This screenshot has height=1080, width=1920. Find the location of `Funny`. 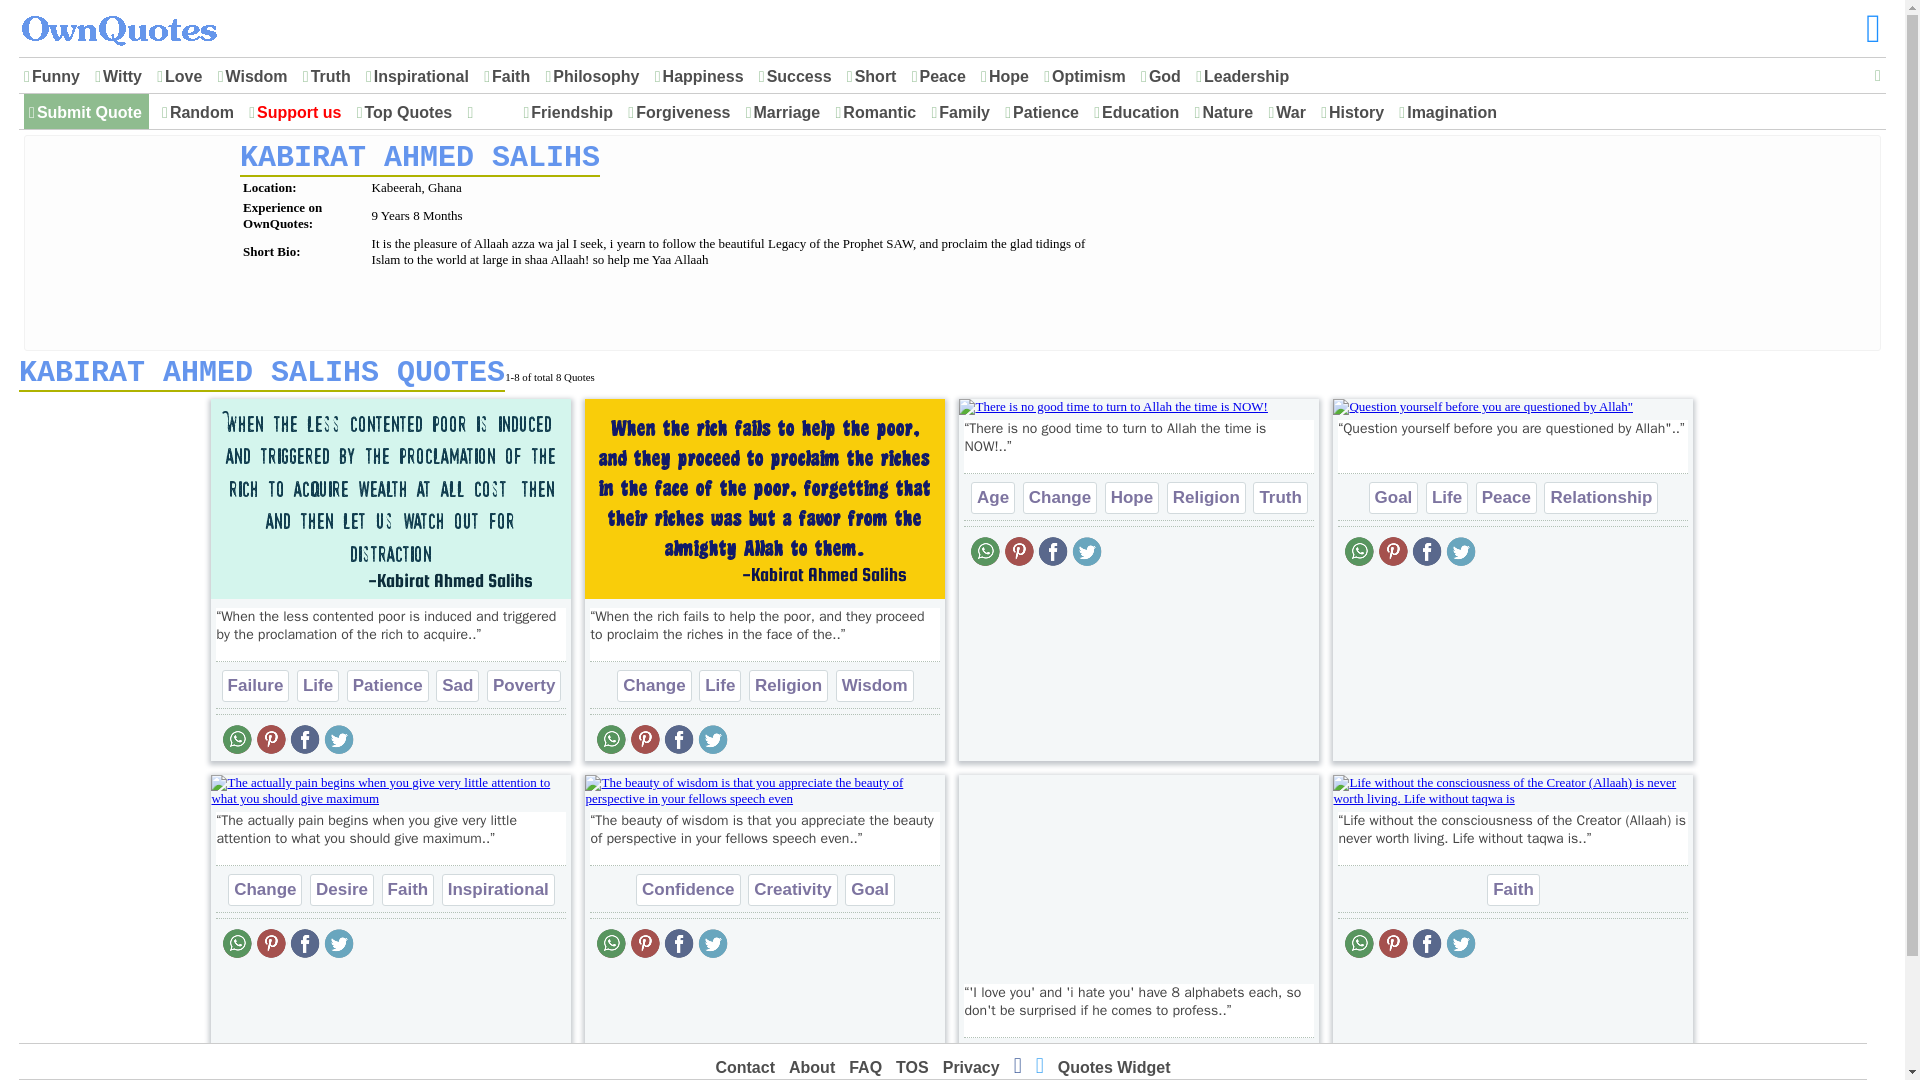

Funny is located at coordinates (55, 76).